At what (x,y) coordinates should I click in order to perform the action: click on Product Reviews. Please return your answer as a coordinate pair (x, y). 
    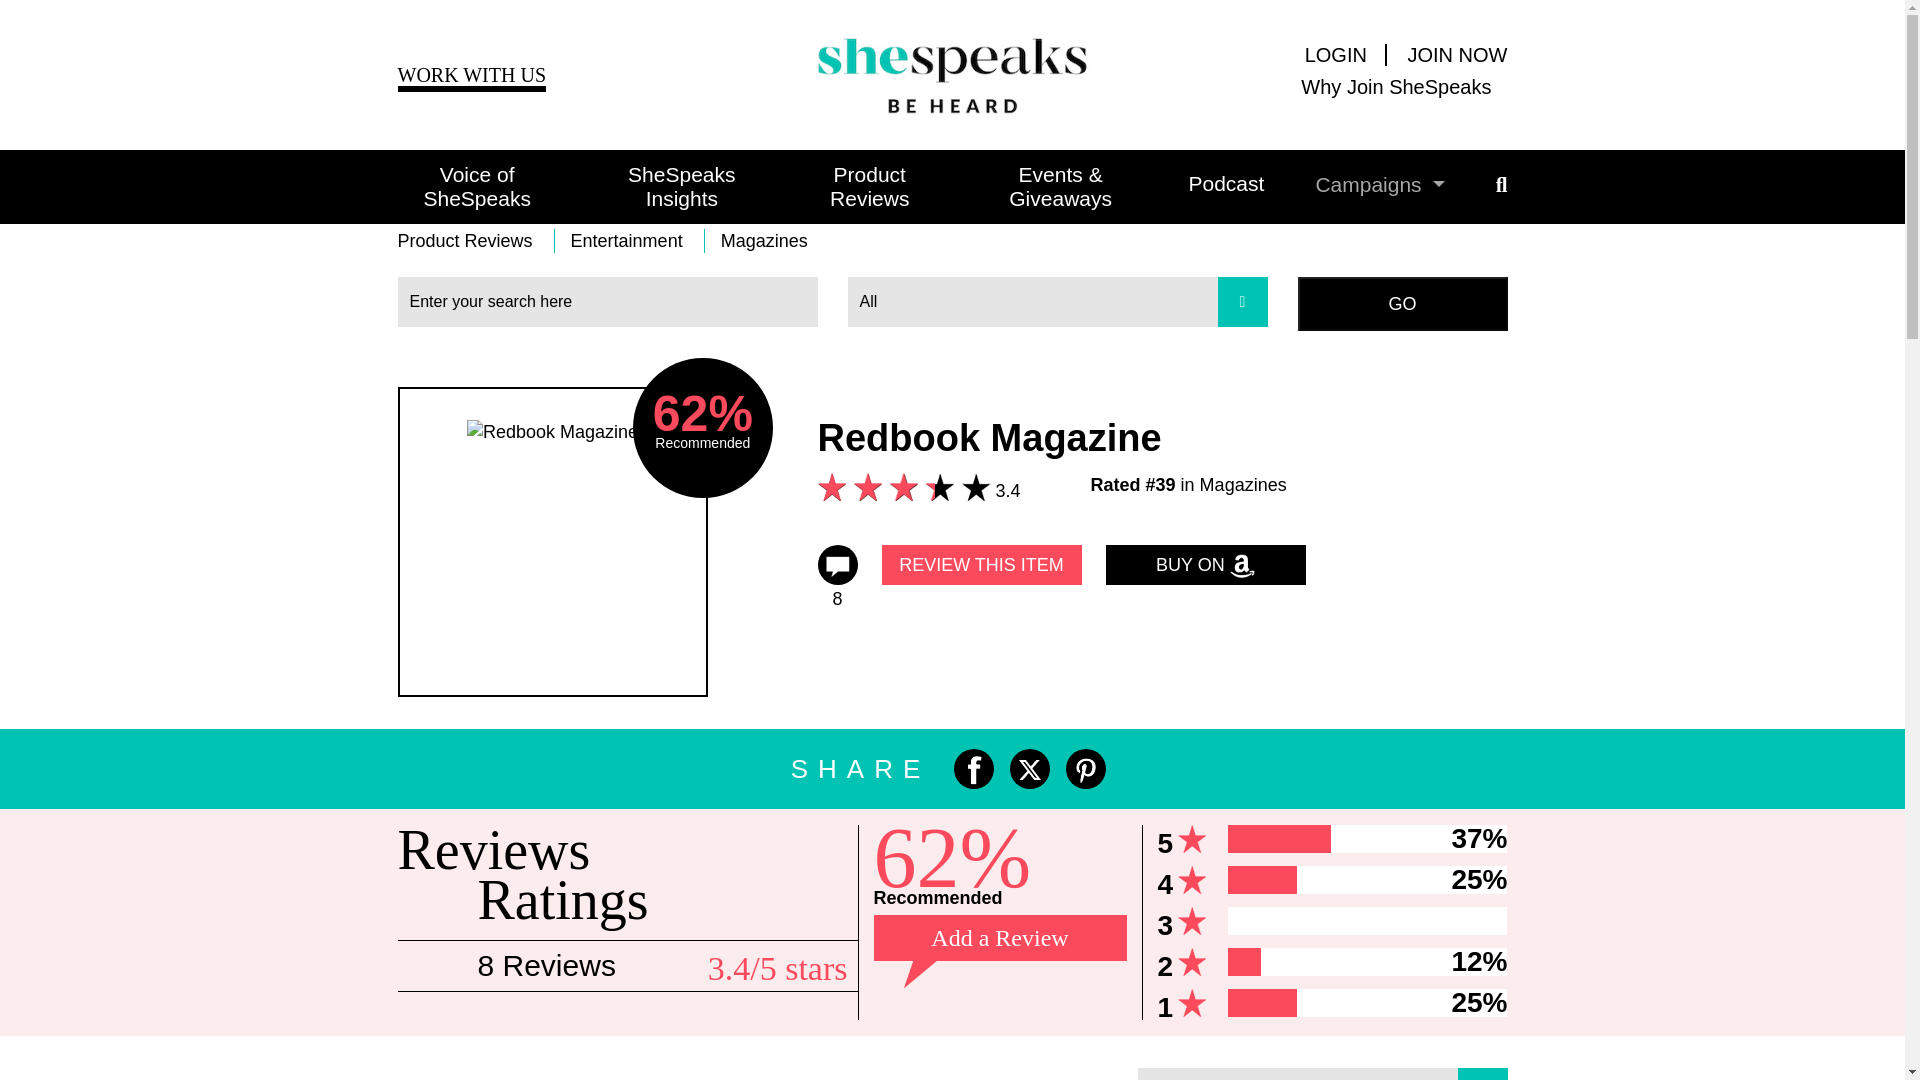
    Looking at the image, I should click on (844, 186).